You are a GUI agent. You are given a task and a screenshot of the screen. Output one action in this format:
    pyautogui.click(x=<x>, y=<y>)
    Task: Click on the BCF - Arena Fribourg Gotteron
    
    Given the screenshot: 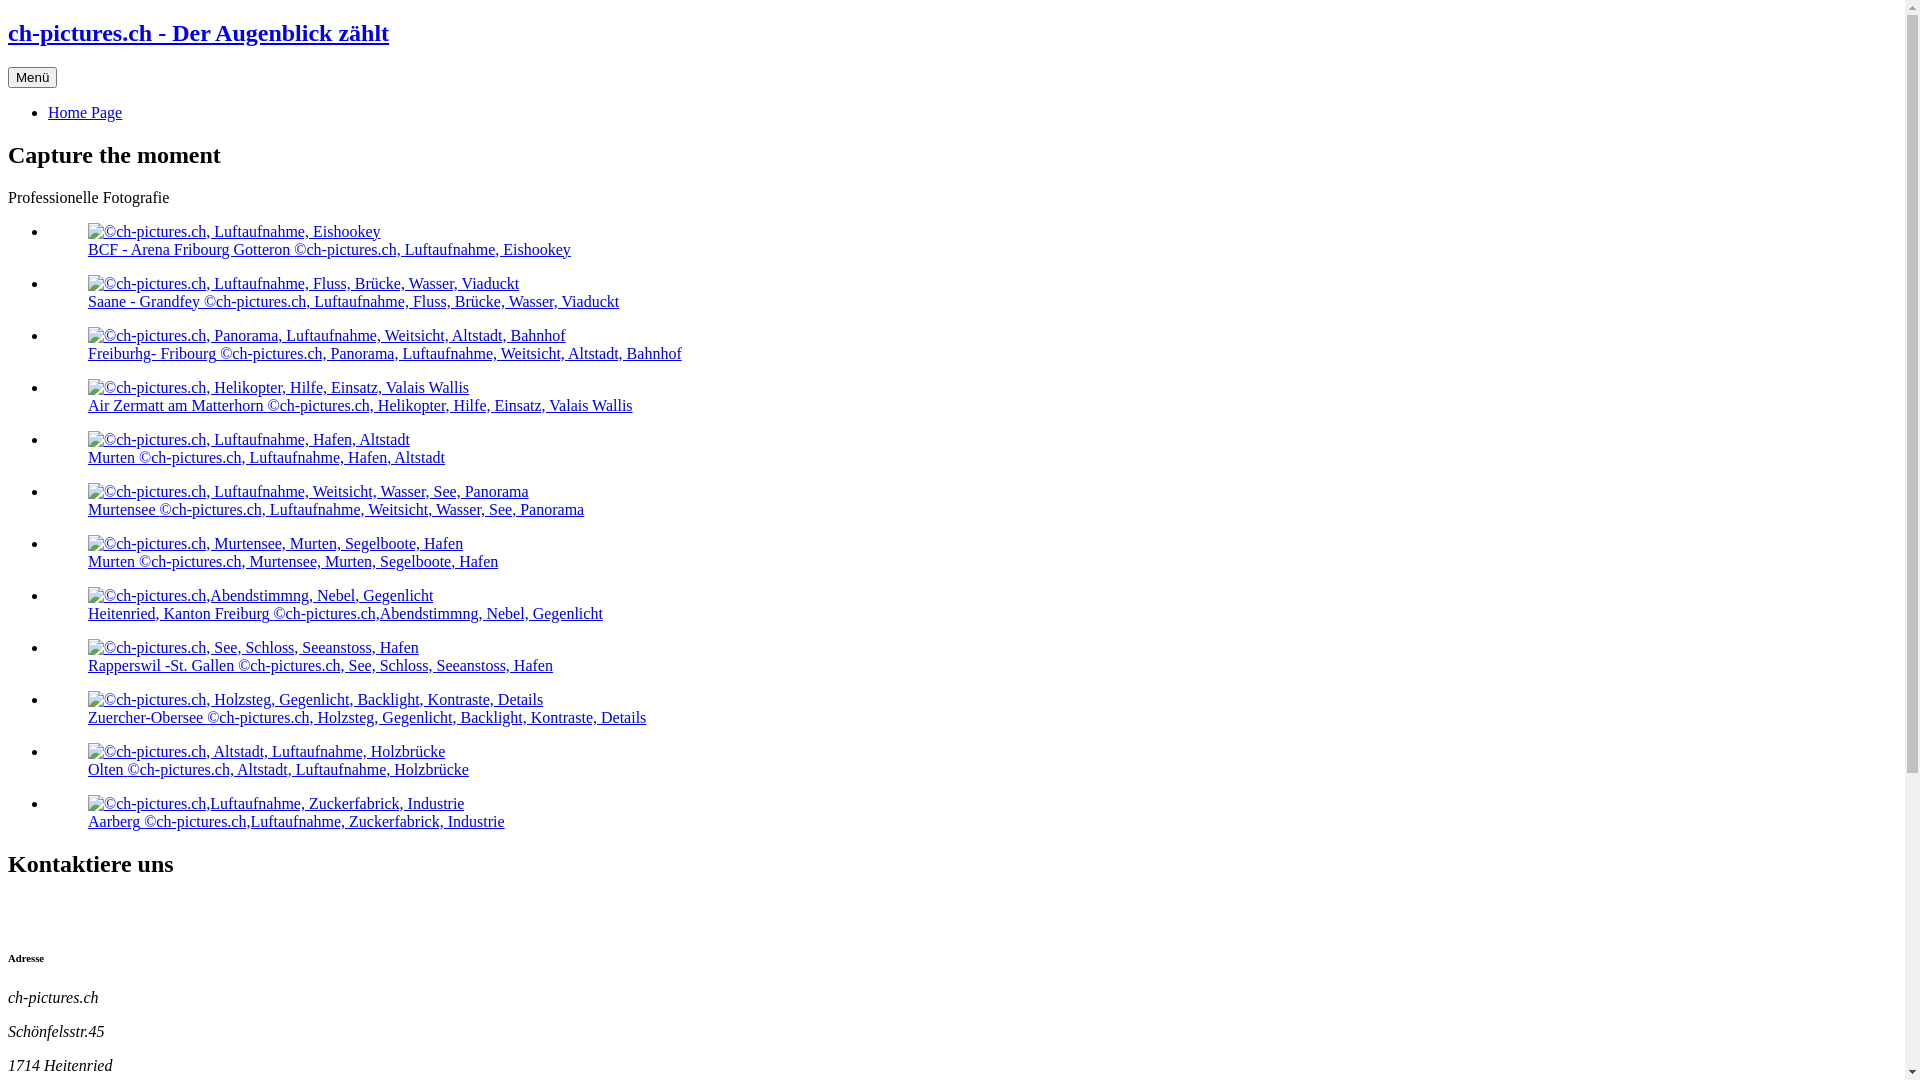 What is the action you would take?
    pyautogui.click(x=234, y=232)
    